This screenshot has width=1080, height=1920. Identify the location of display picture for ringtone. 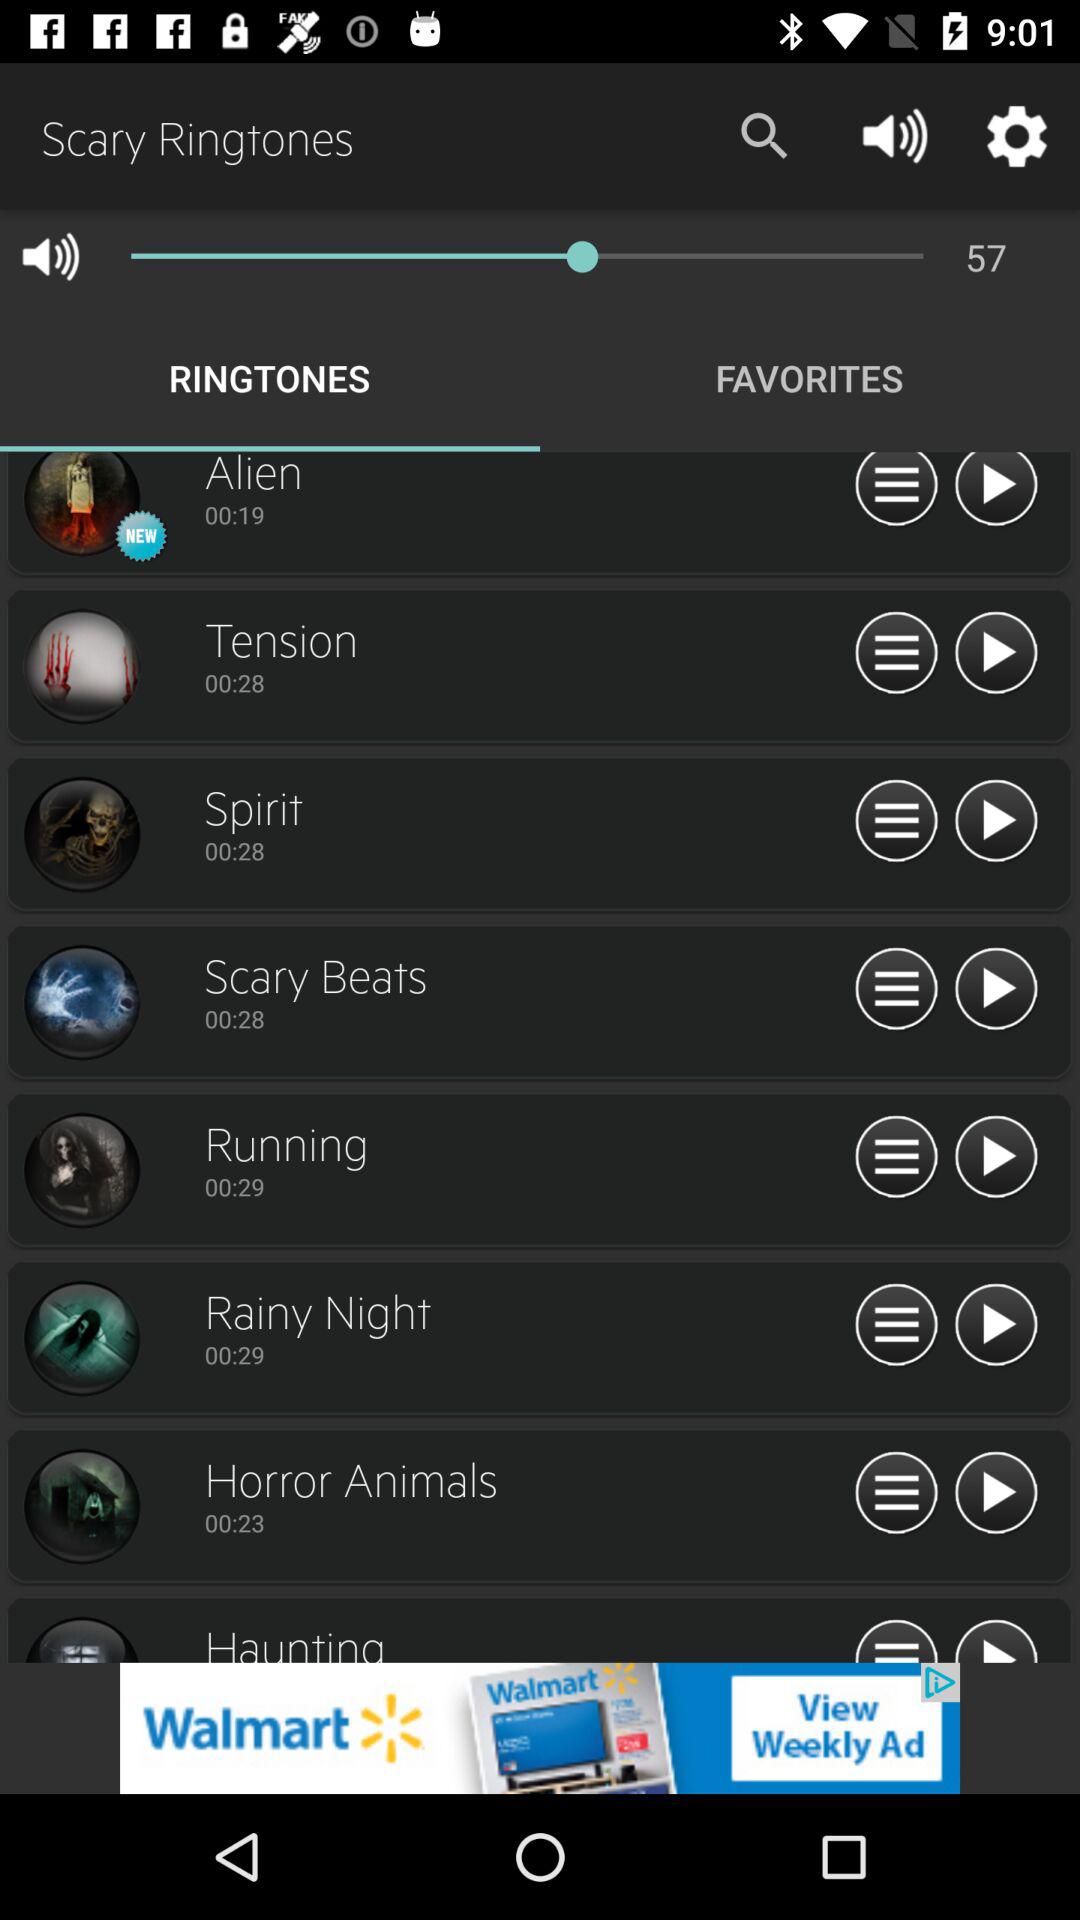
(81, 1171).